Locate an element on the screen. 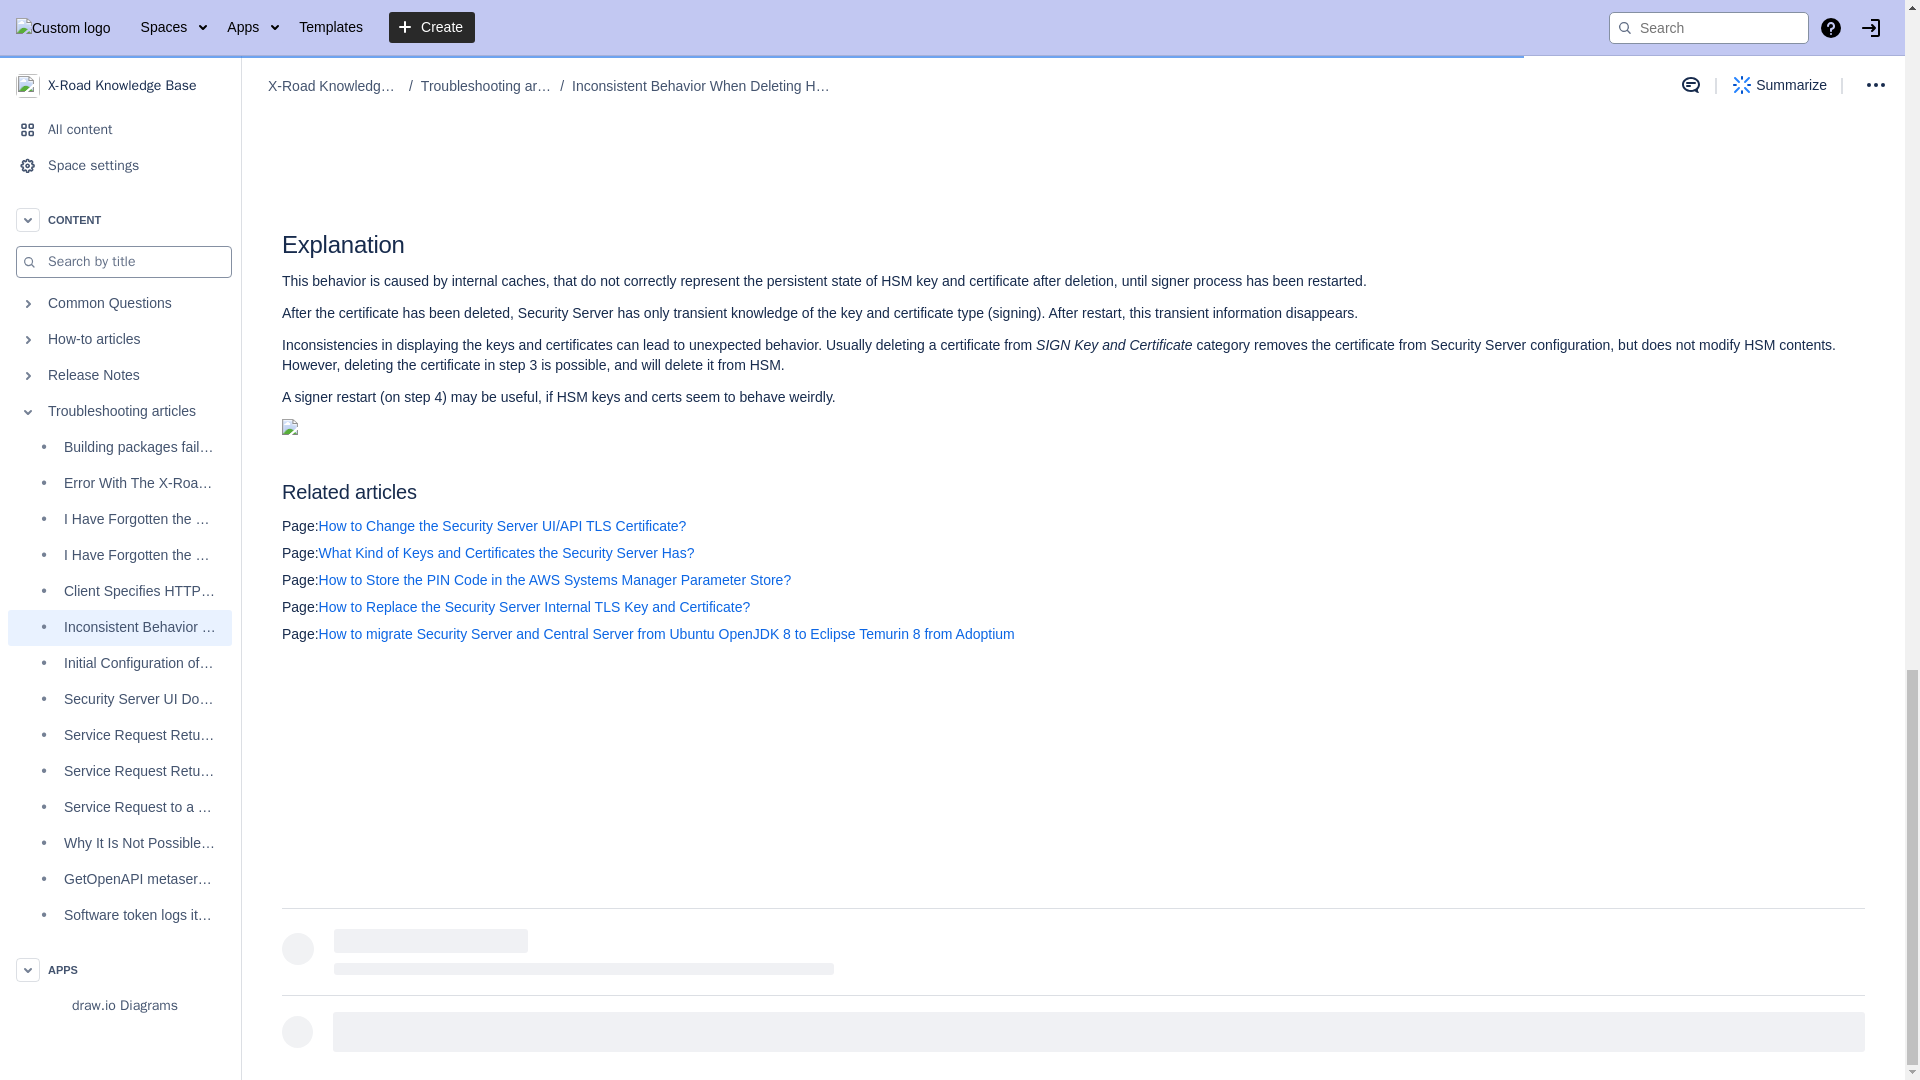 This screenshot has width=1920, height=1080. Page is located at coordinates (300, 552).